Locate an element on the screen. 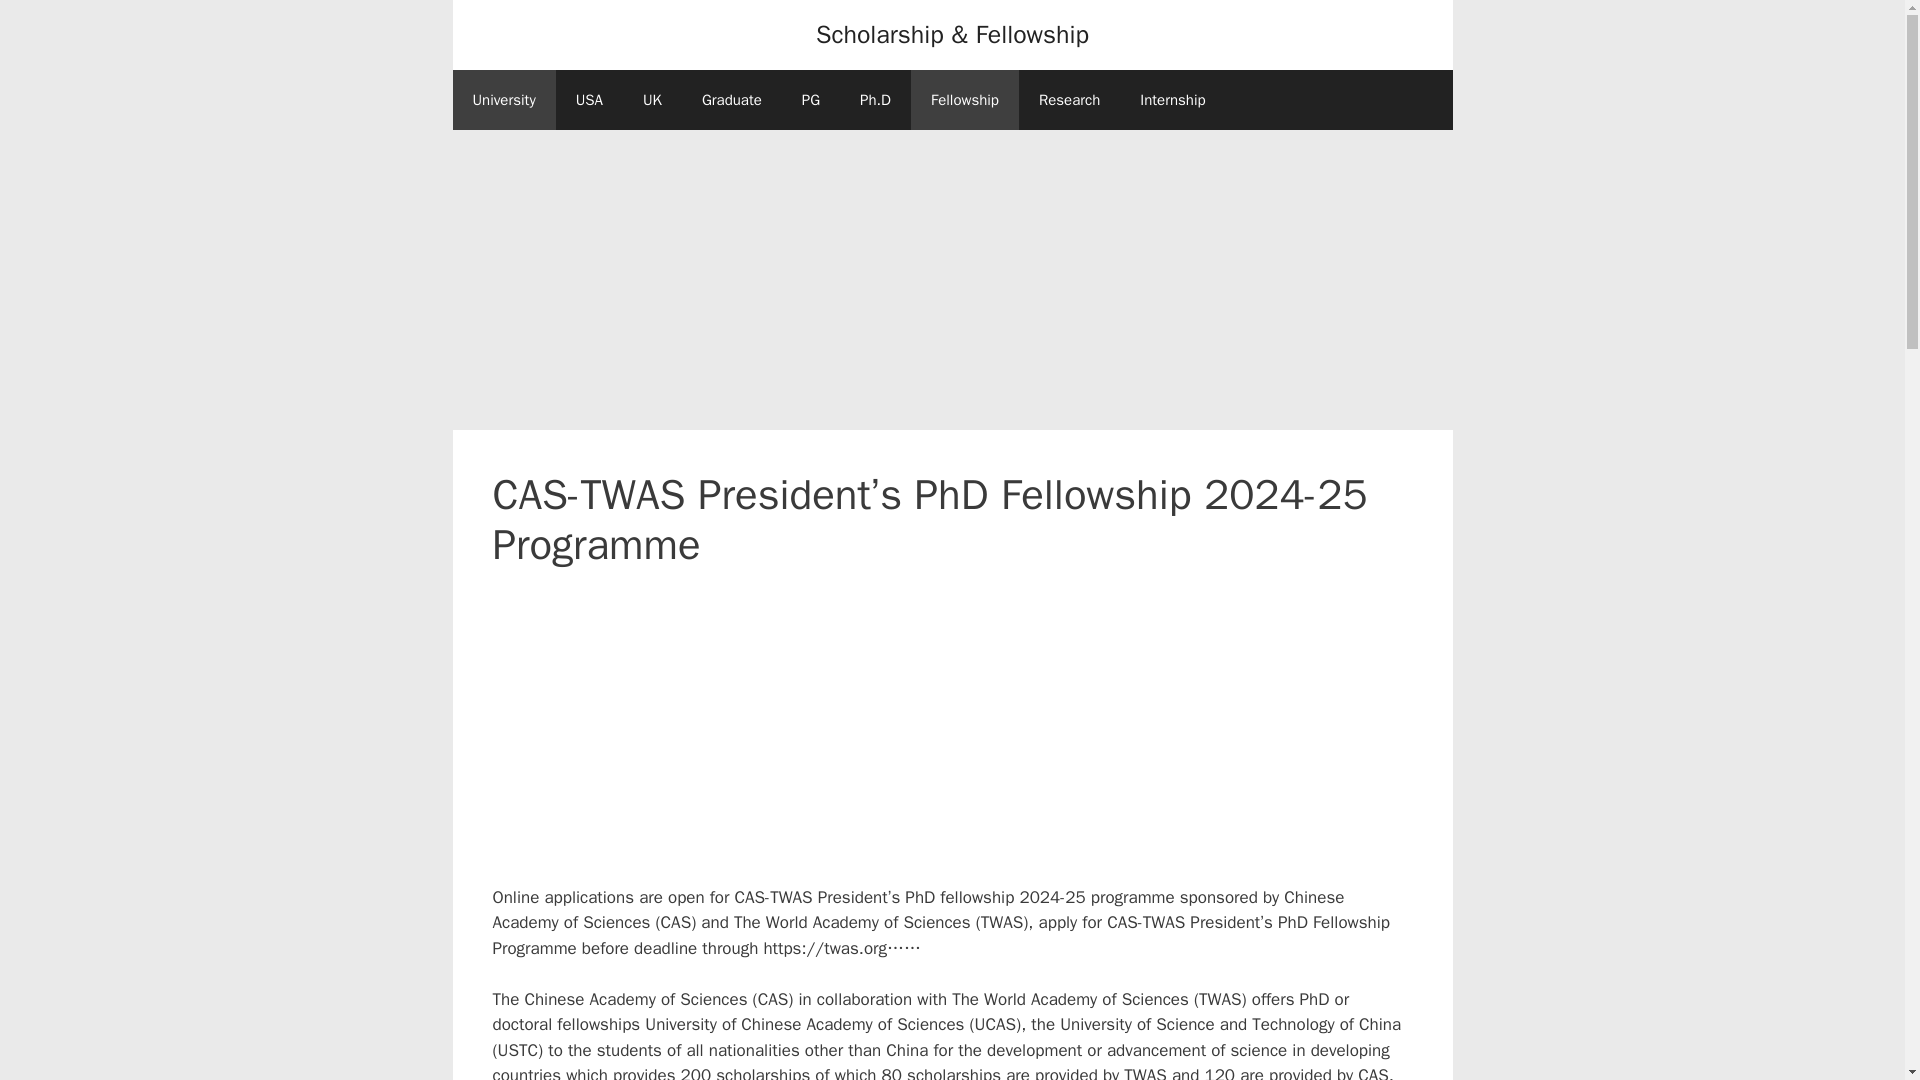  University is located at coordinates (502, 100).